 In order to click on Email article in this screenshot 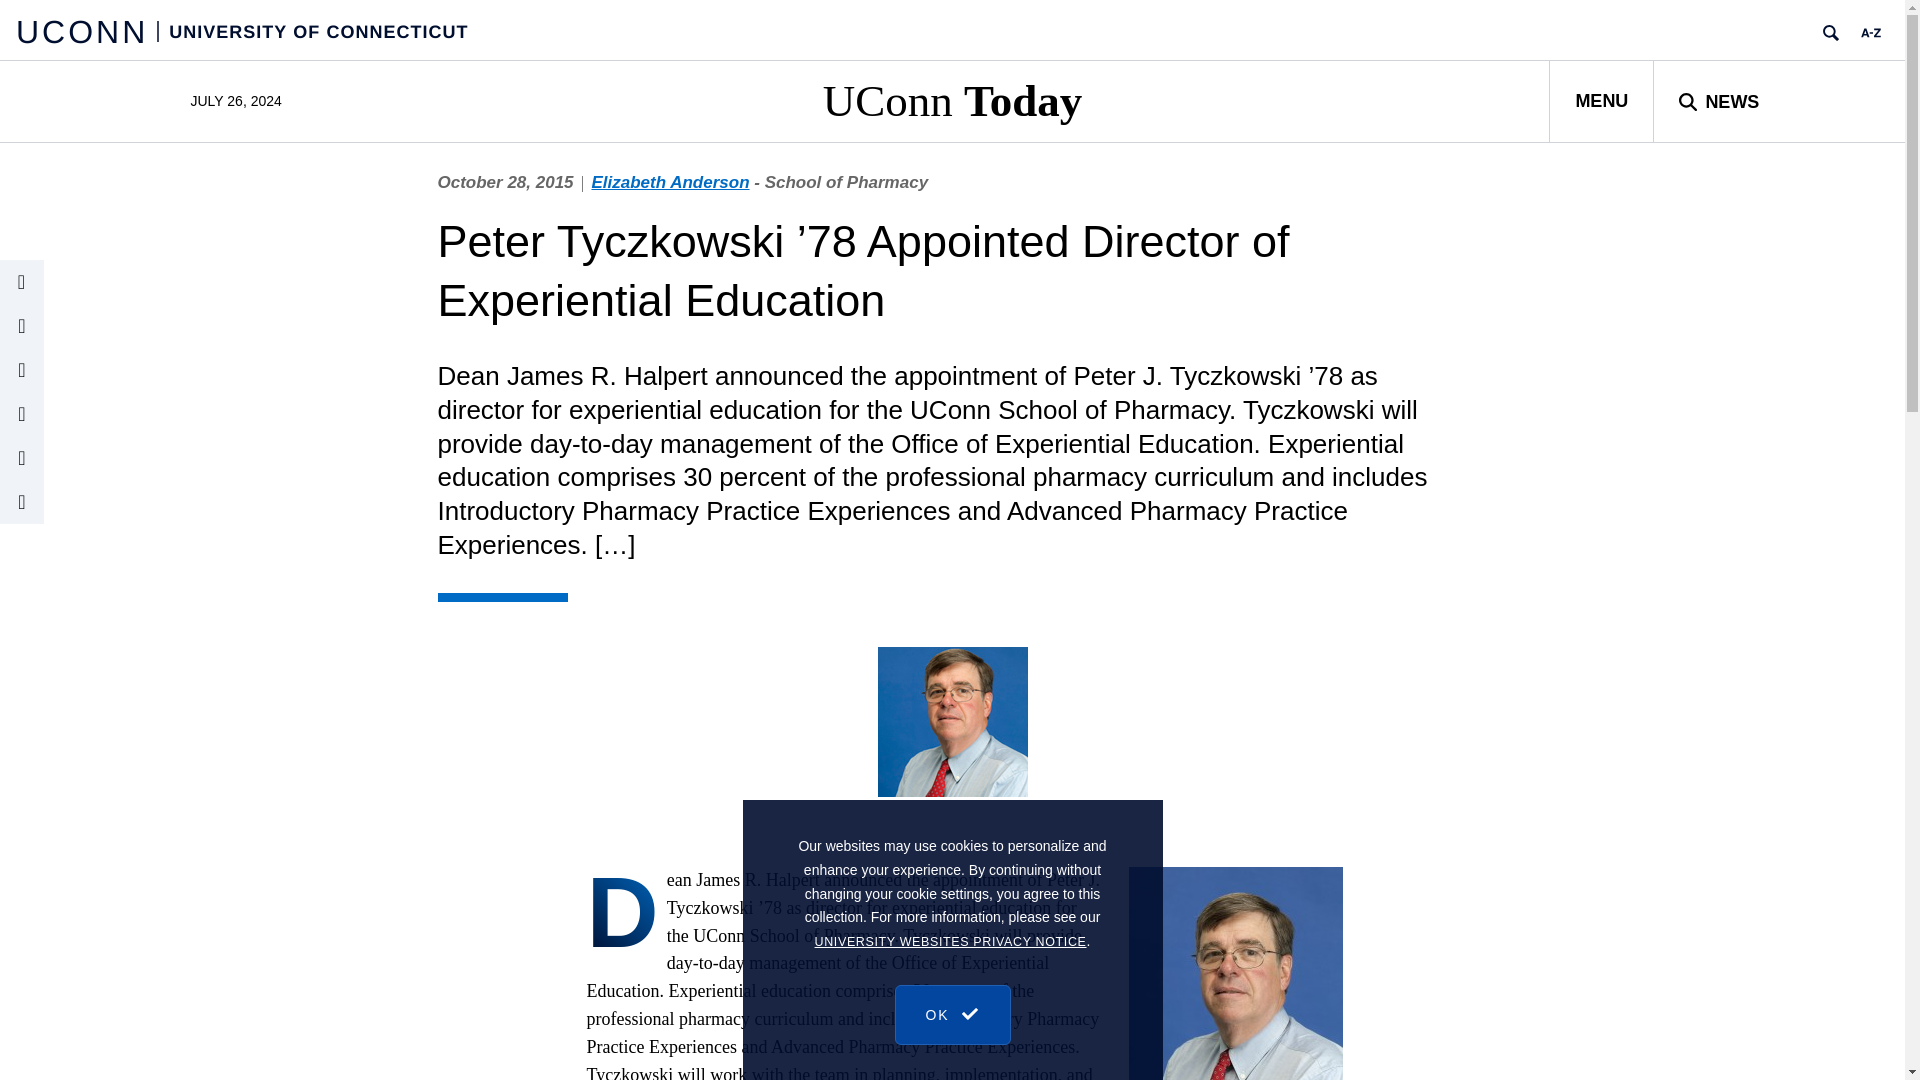, I will do `click(22, 325)`.